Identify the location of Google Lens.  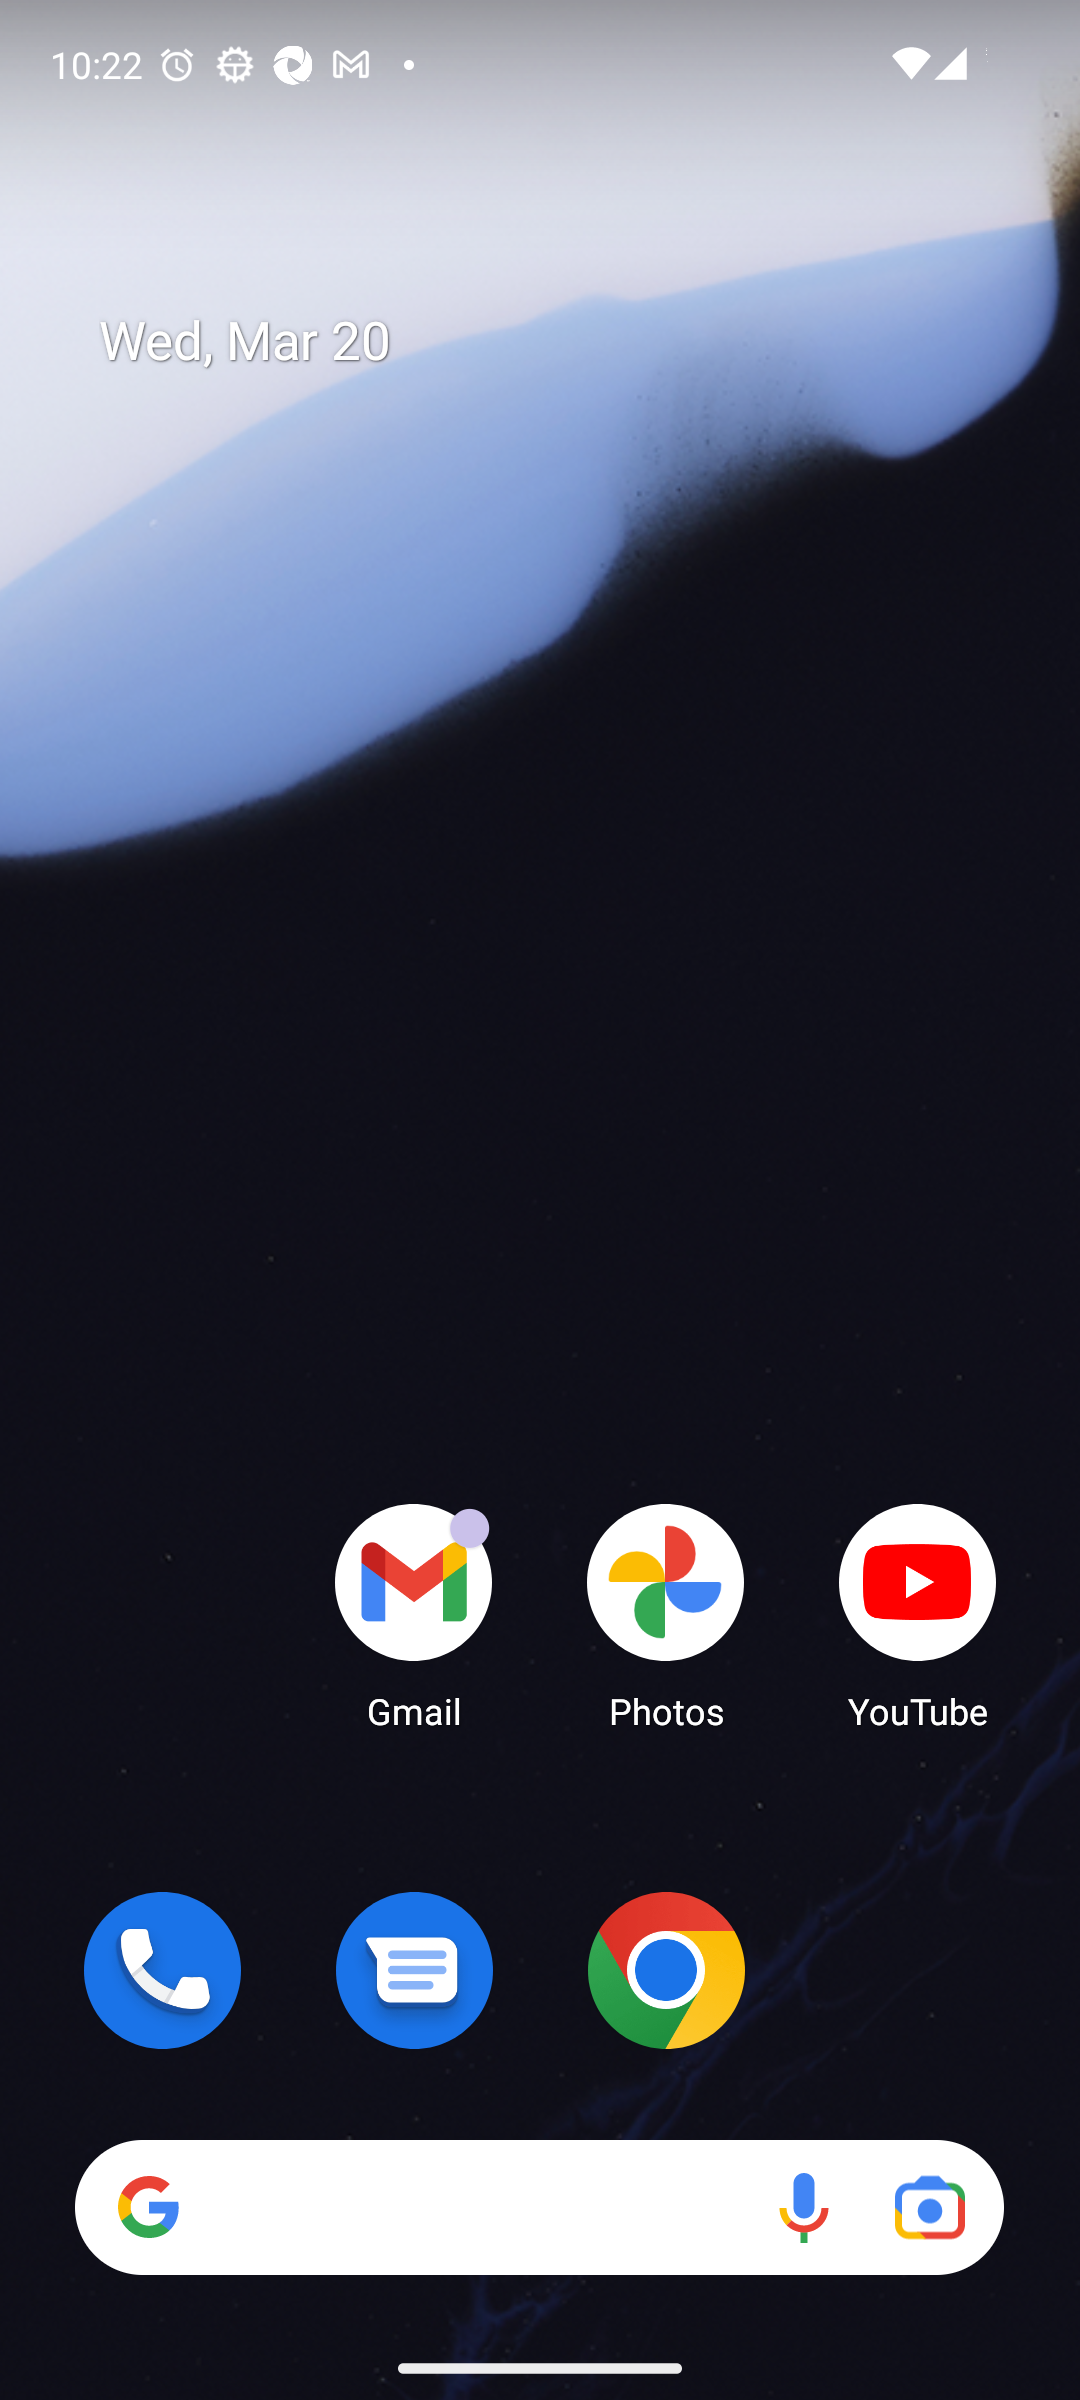
(930, 2206).